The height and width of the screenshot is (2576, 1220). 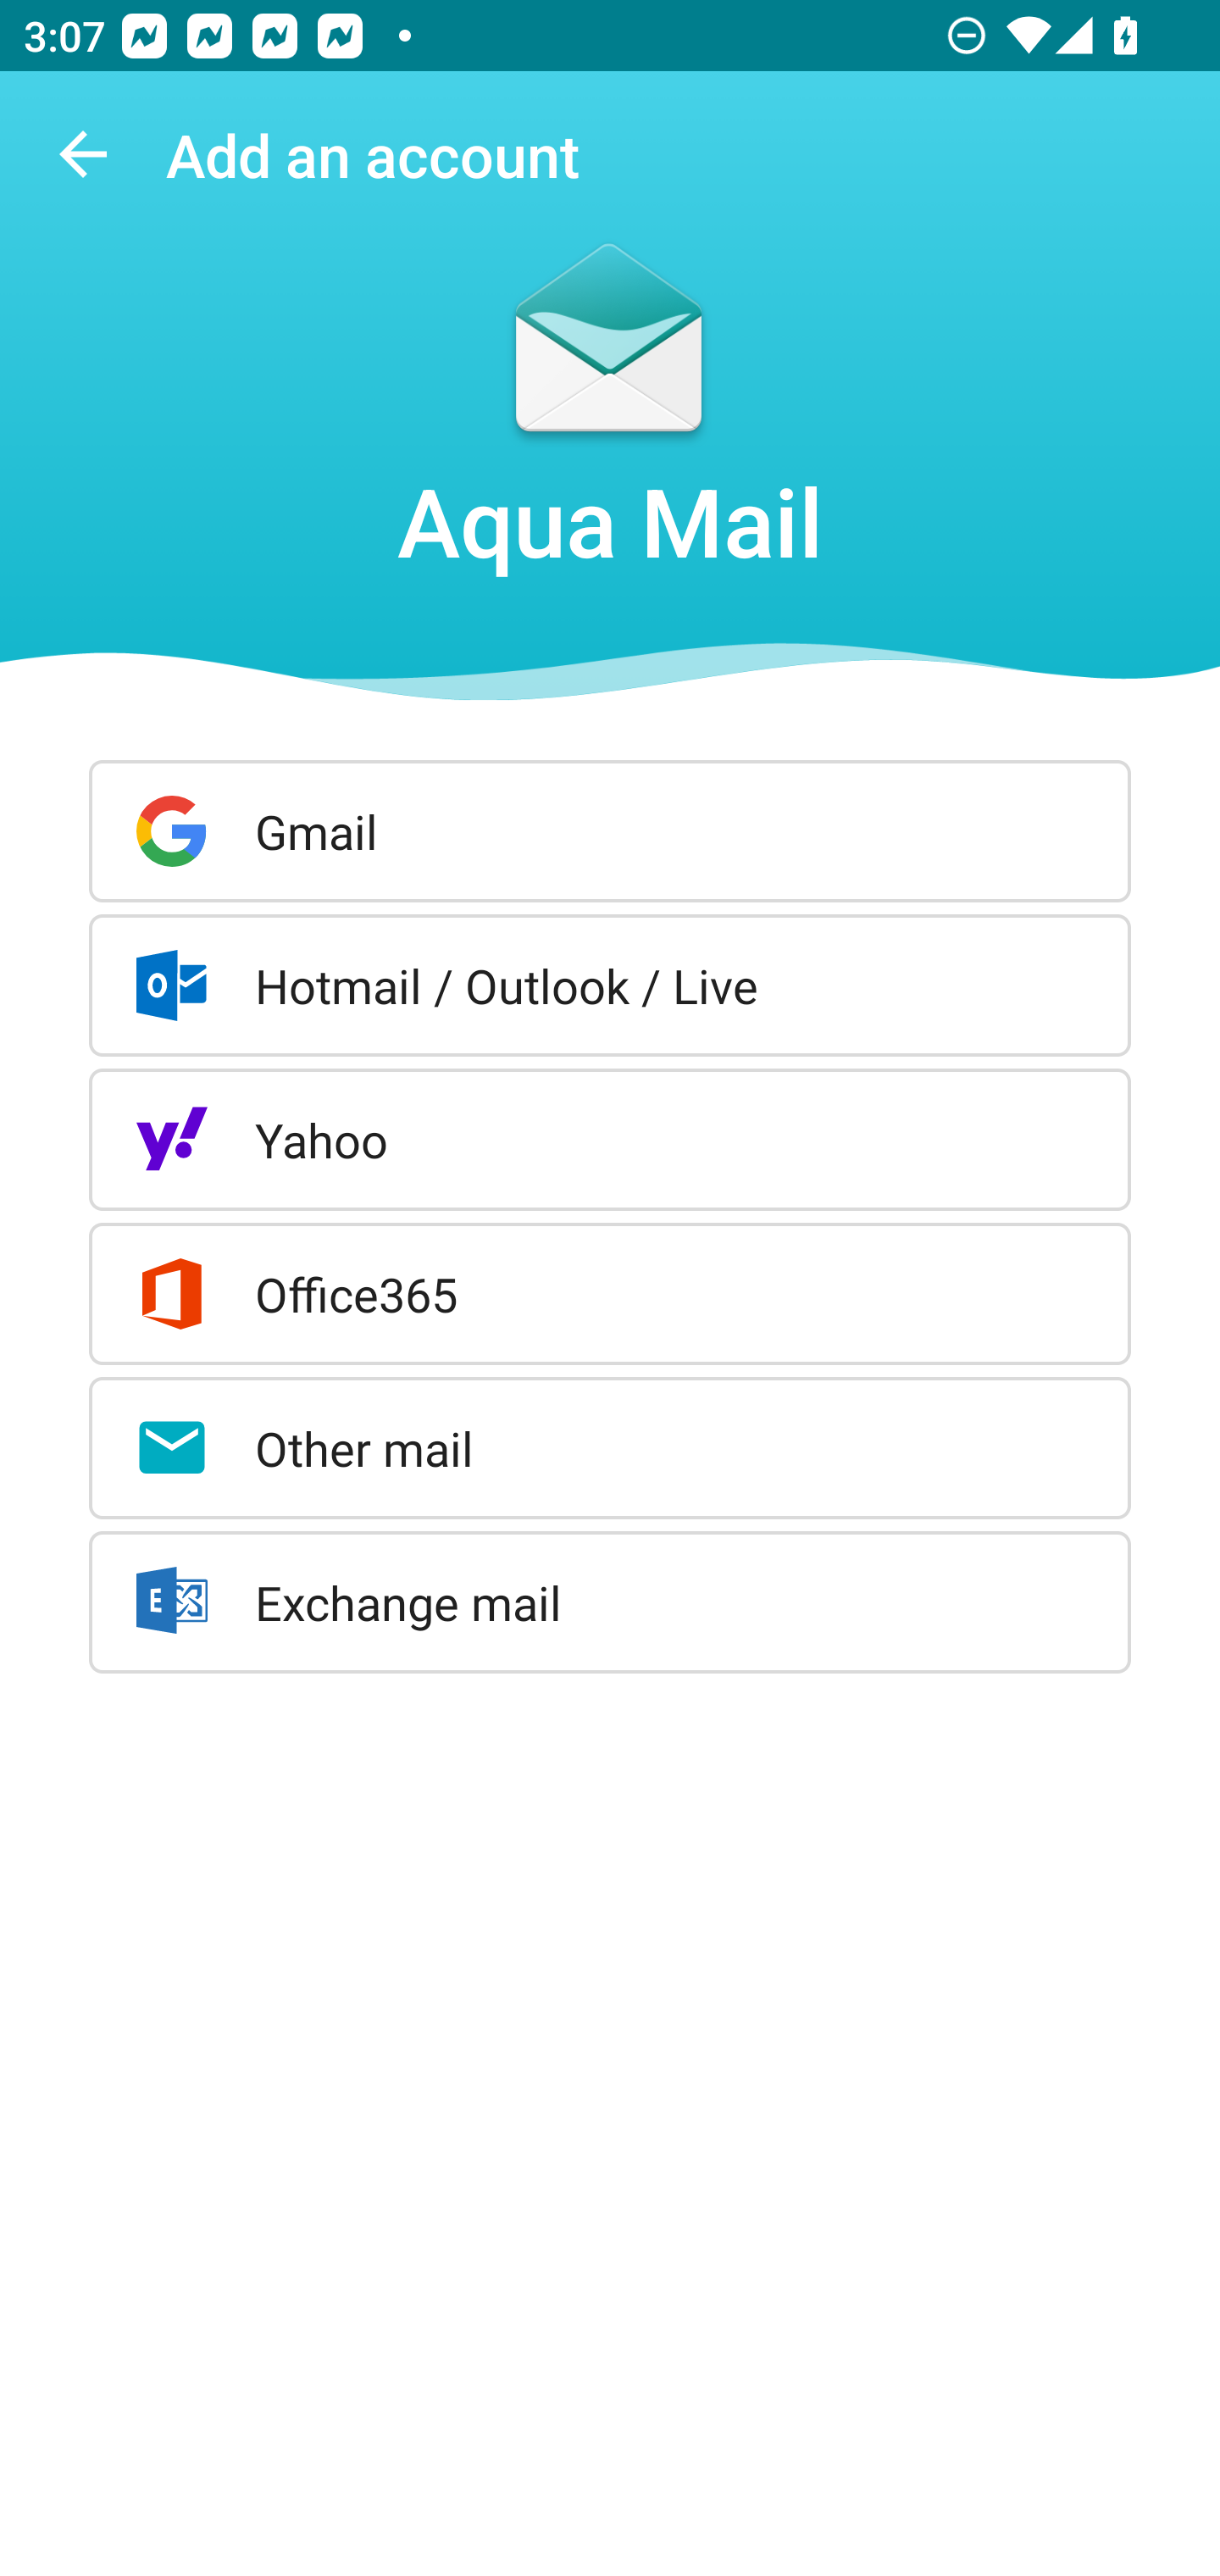 What do you see at coordinates (610, 1602) in the screenshot?
I see `Exchange mail` at bounding box center [610, 1602].